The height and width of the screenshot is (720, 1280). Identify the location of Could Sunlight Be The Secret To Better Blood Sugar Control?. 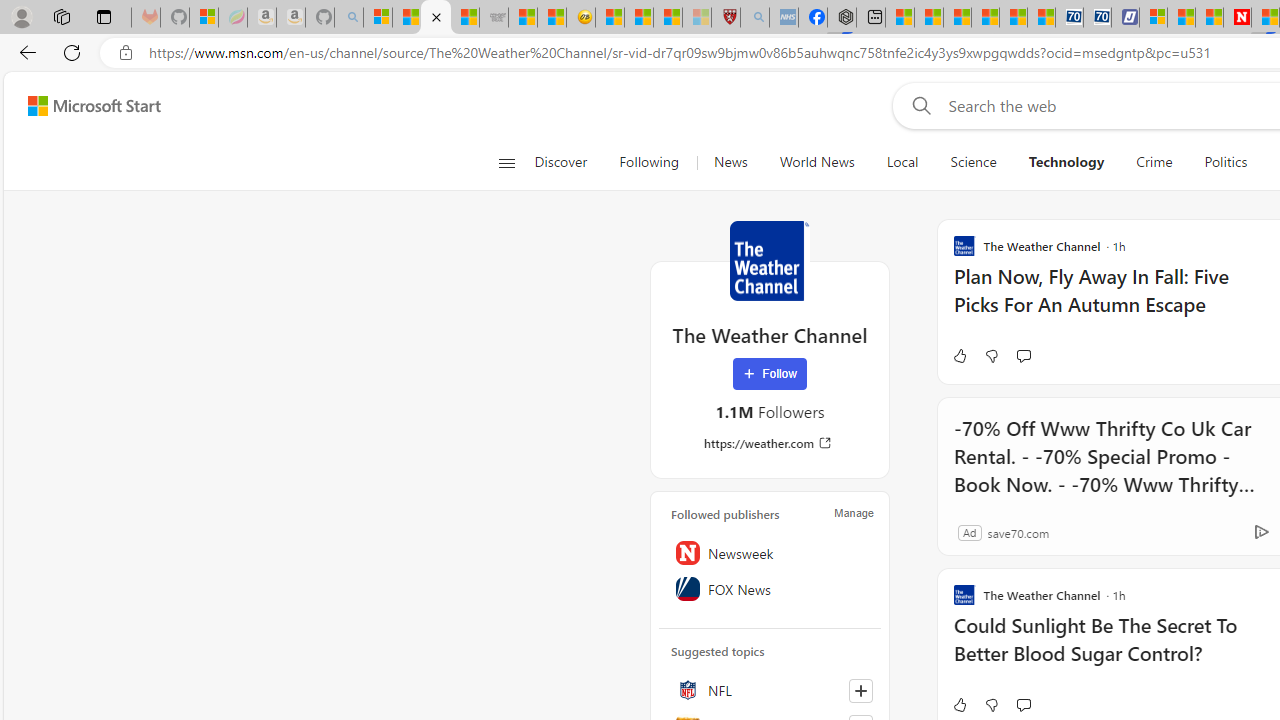
(1115, 650).